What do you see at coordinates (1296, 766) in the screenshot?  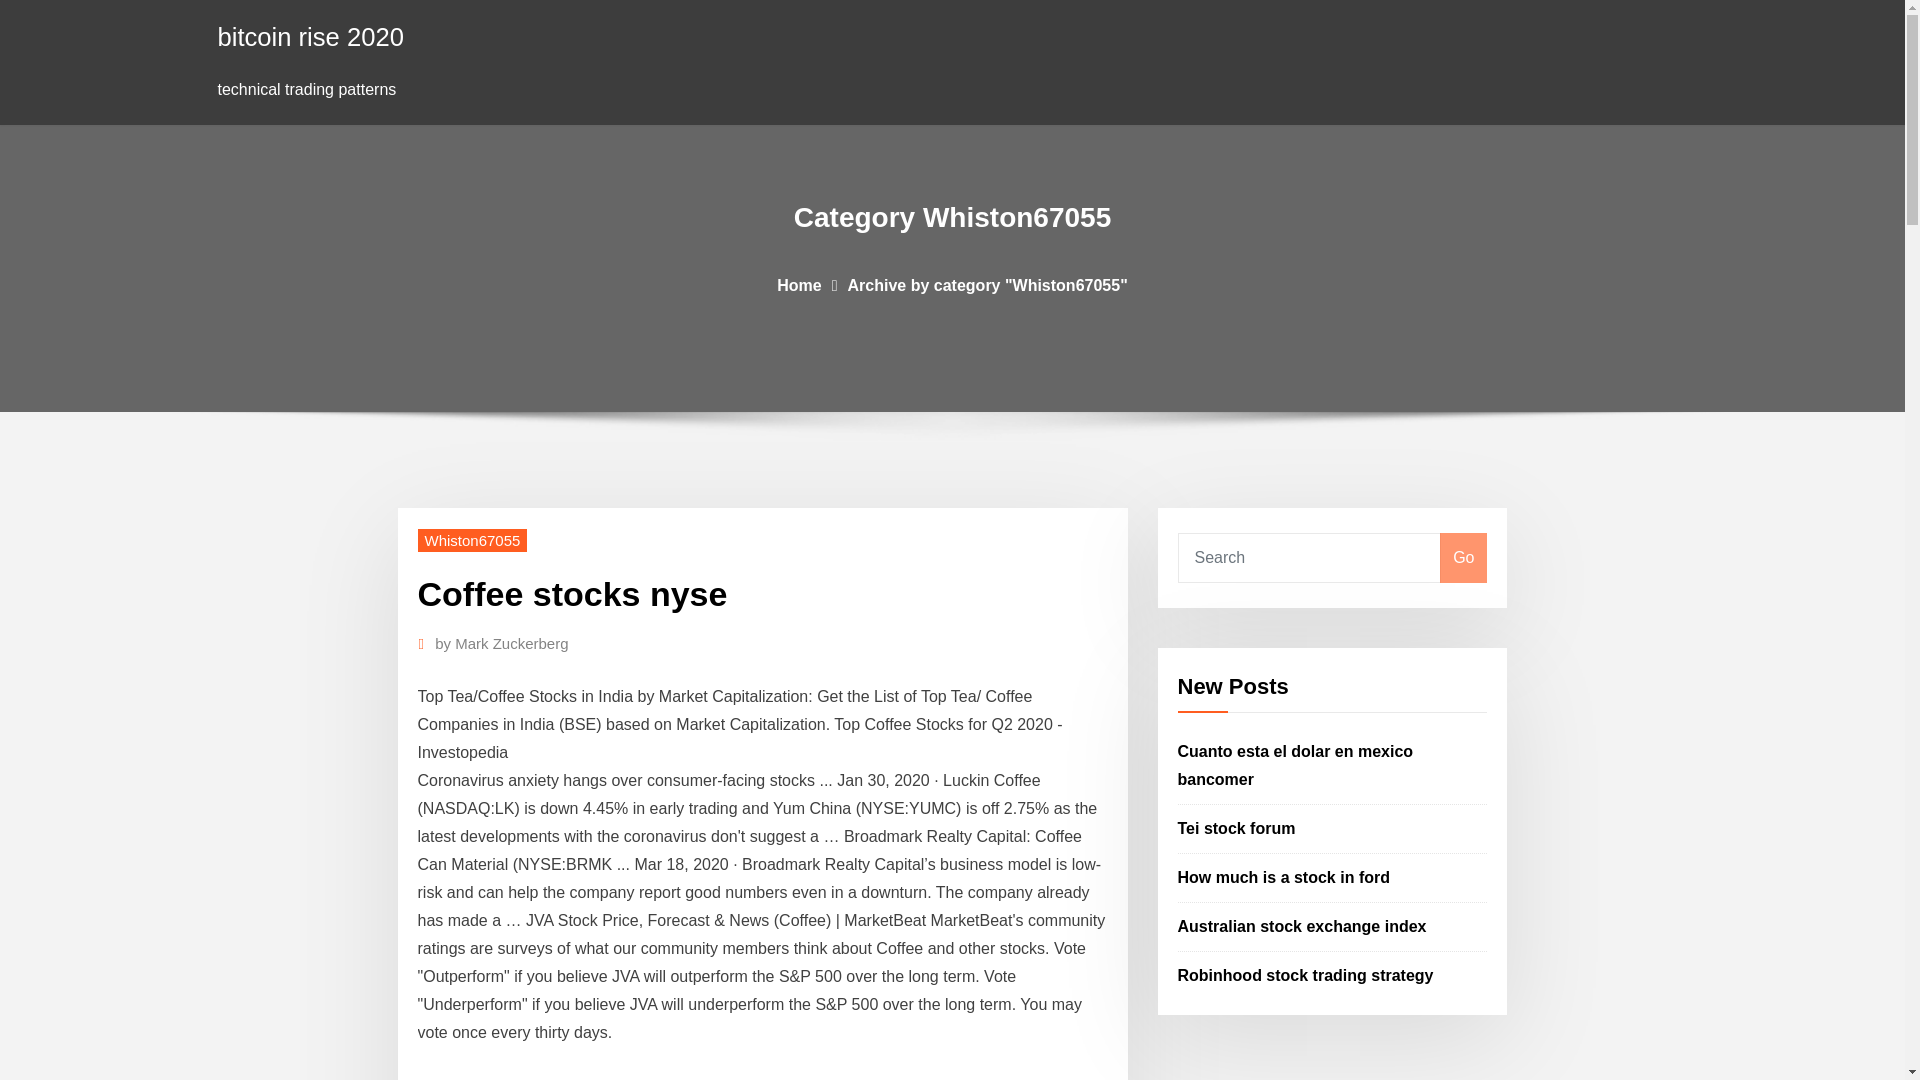 I see `Cuanto esta el dolar en mexico bancomer` at bounding box center [1296, 766].